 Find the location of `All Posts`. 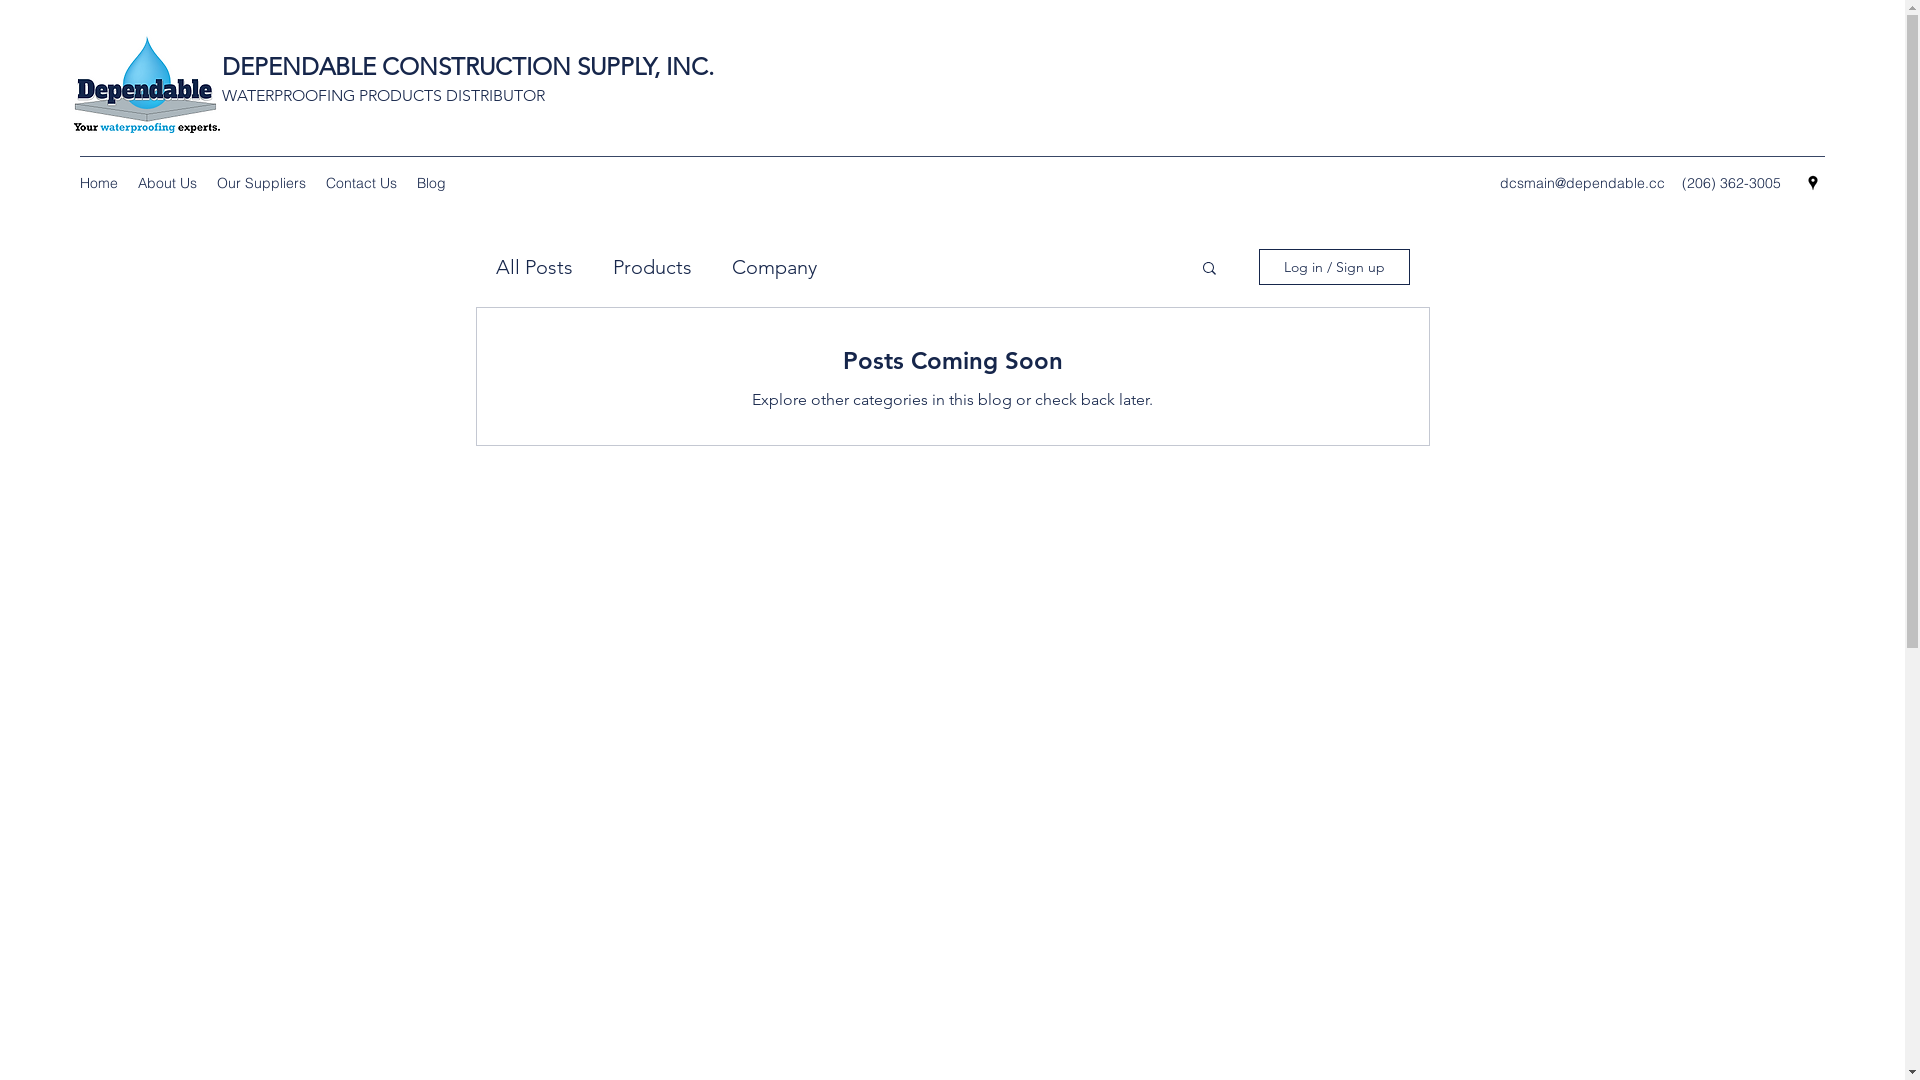

All Posts is located at coordinates (534, 267).